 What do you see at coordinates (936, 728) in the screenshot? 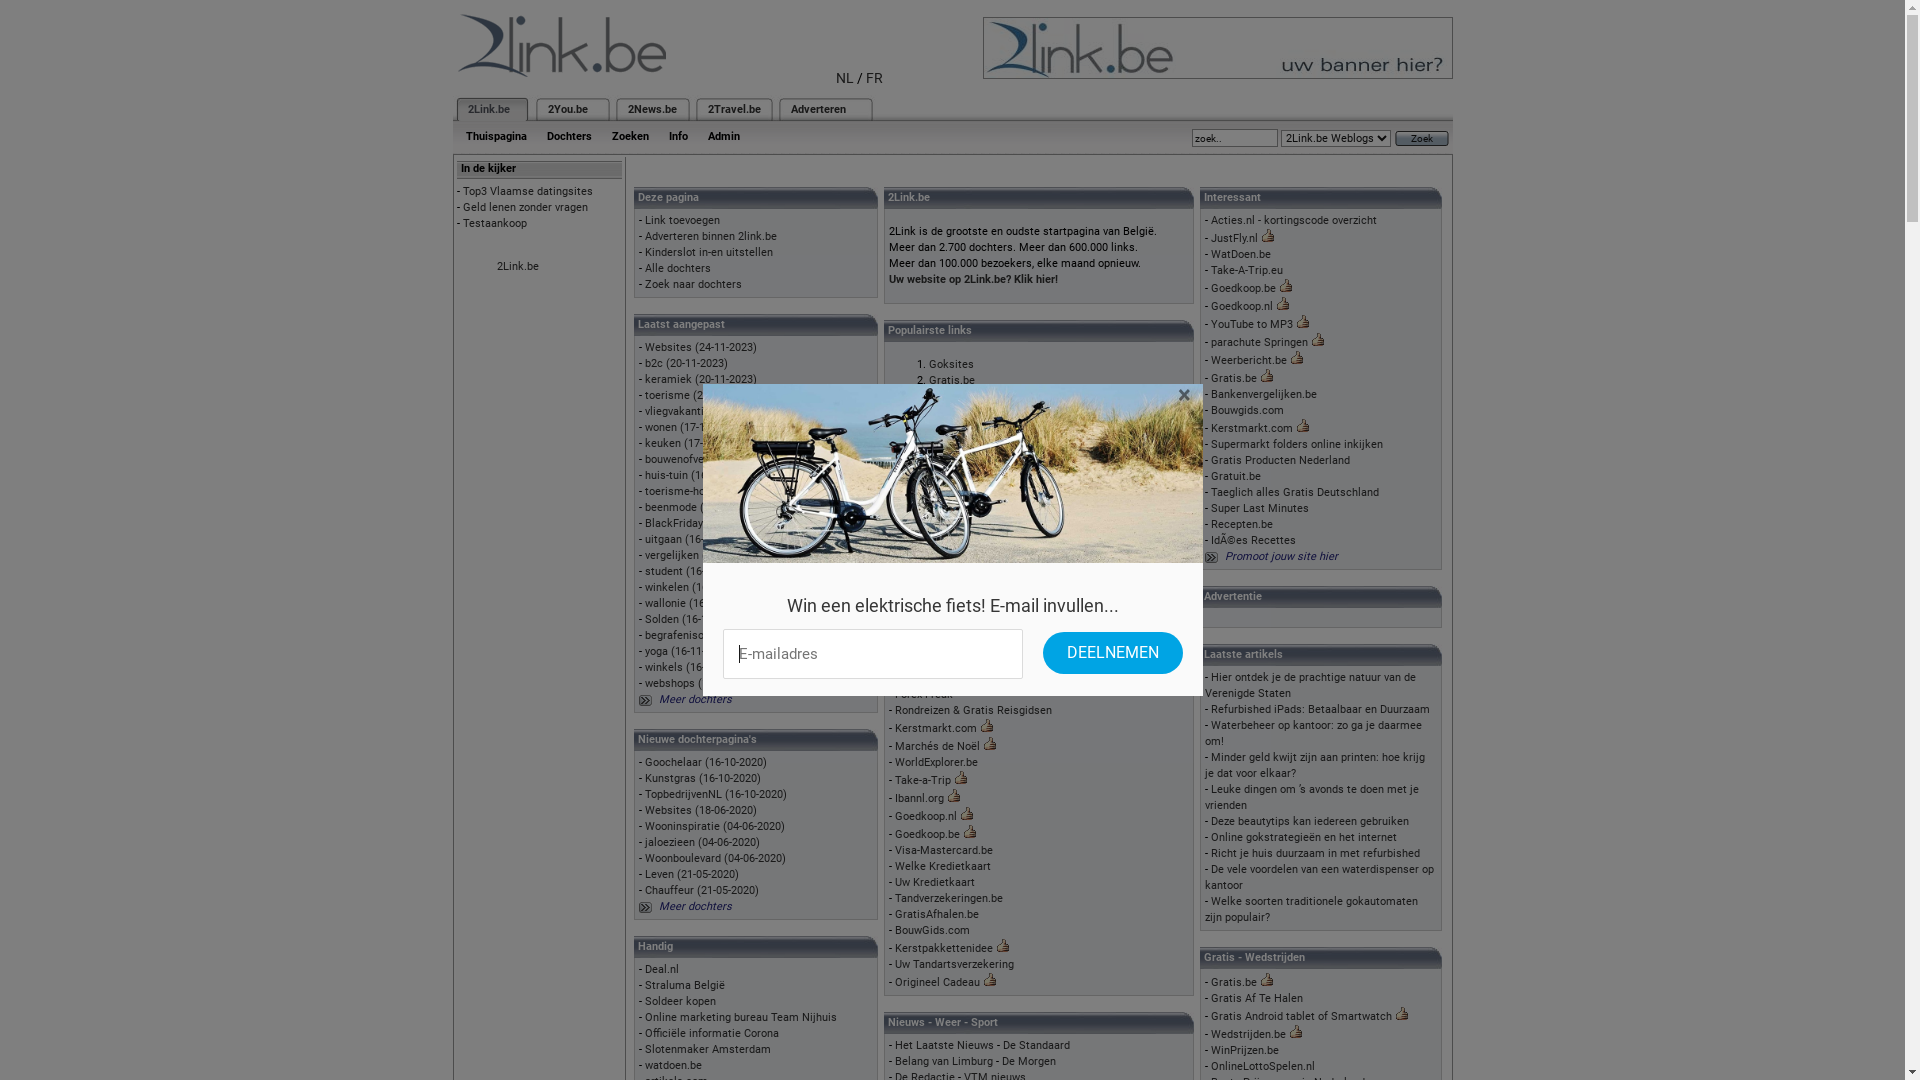
I see `Kerstmarkt.com` at bounding box center [936, 728].